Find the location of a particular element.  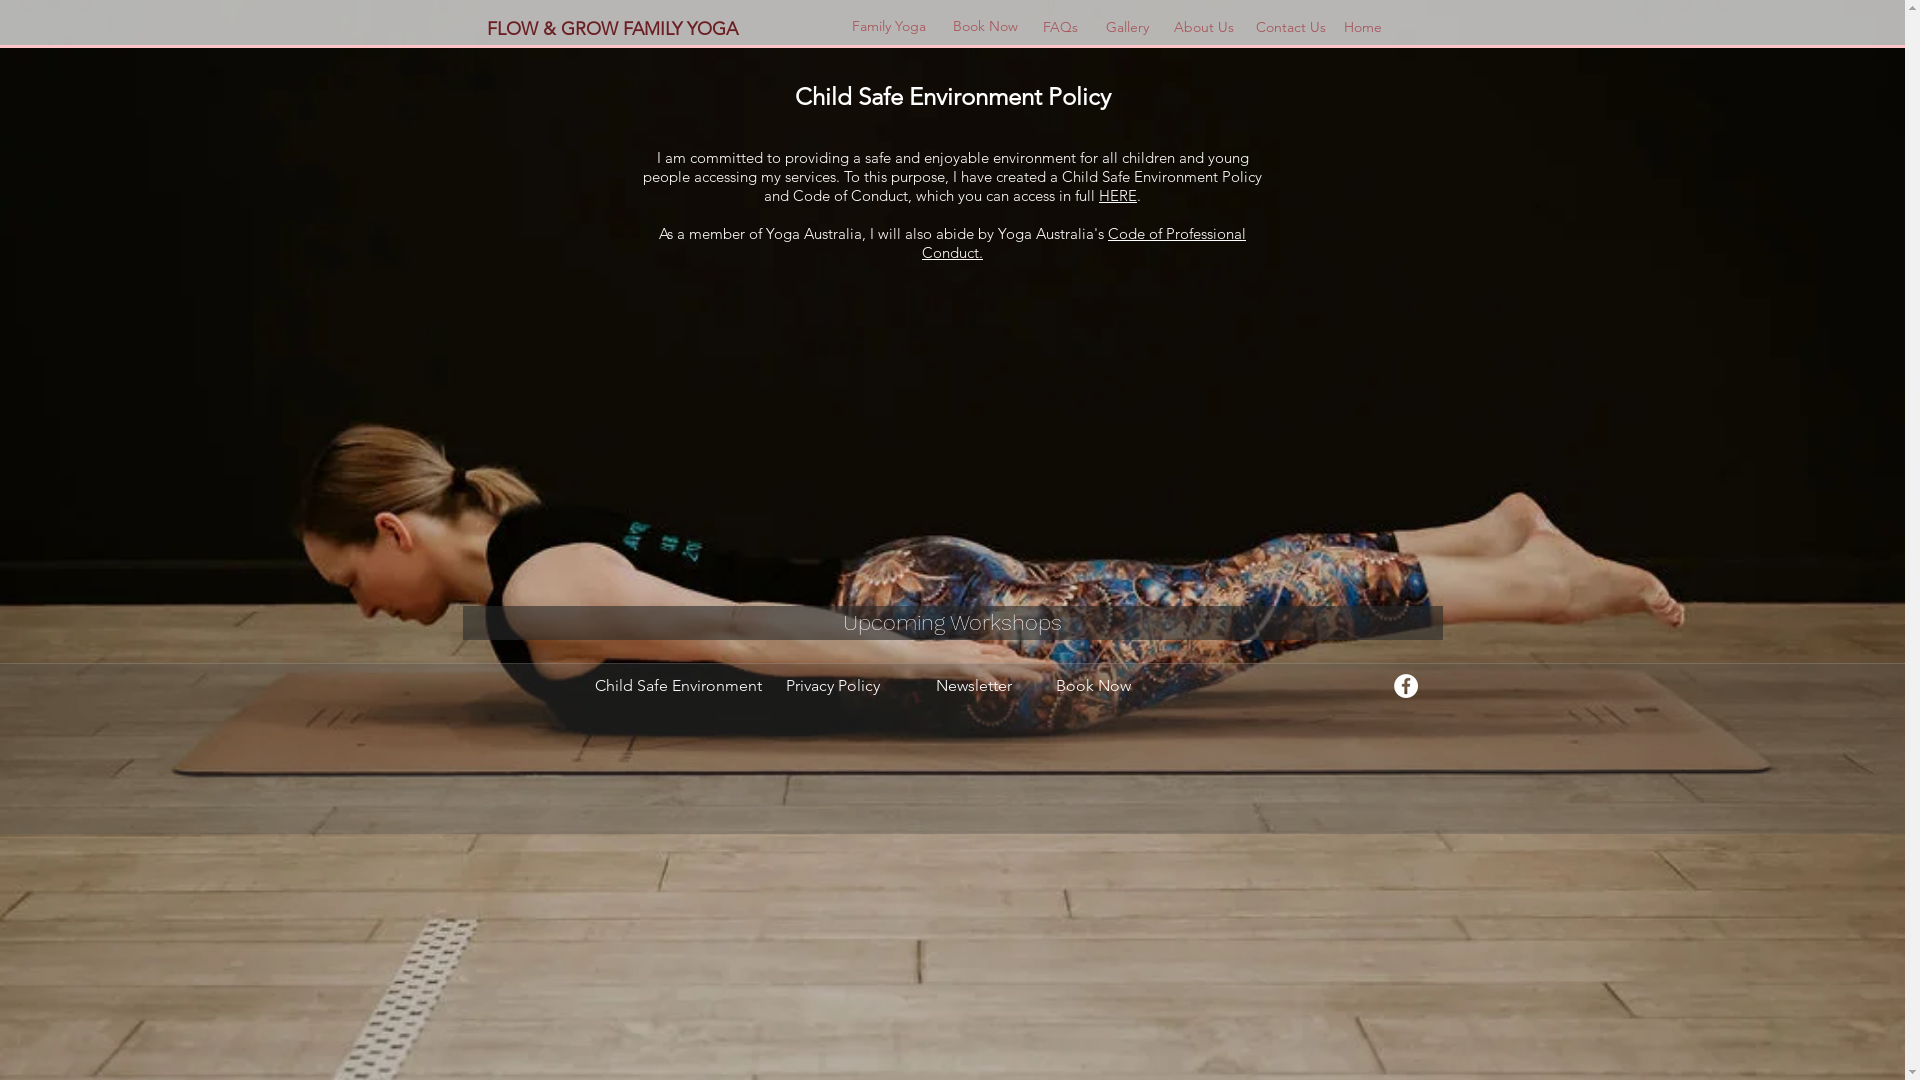

About Us is located at coordinates (1204, 28).